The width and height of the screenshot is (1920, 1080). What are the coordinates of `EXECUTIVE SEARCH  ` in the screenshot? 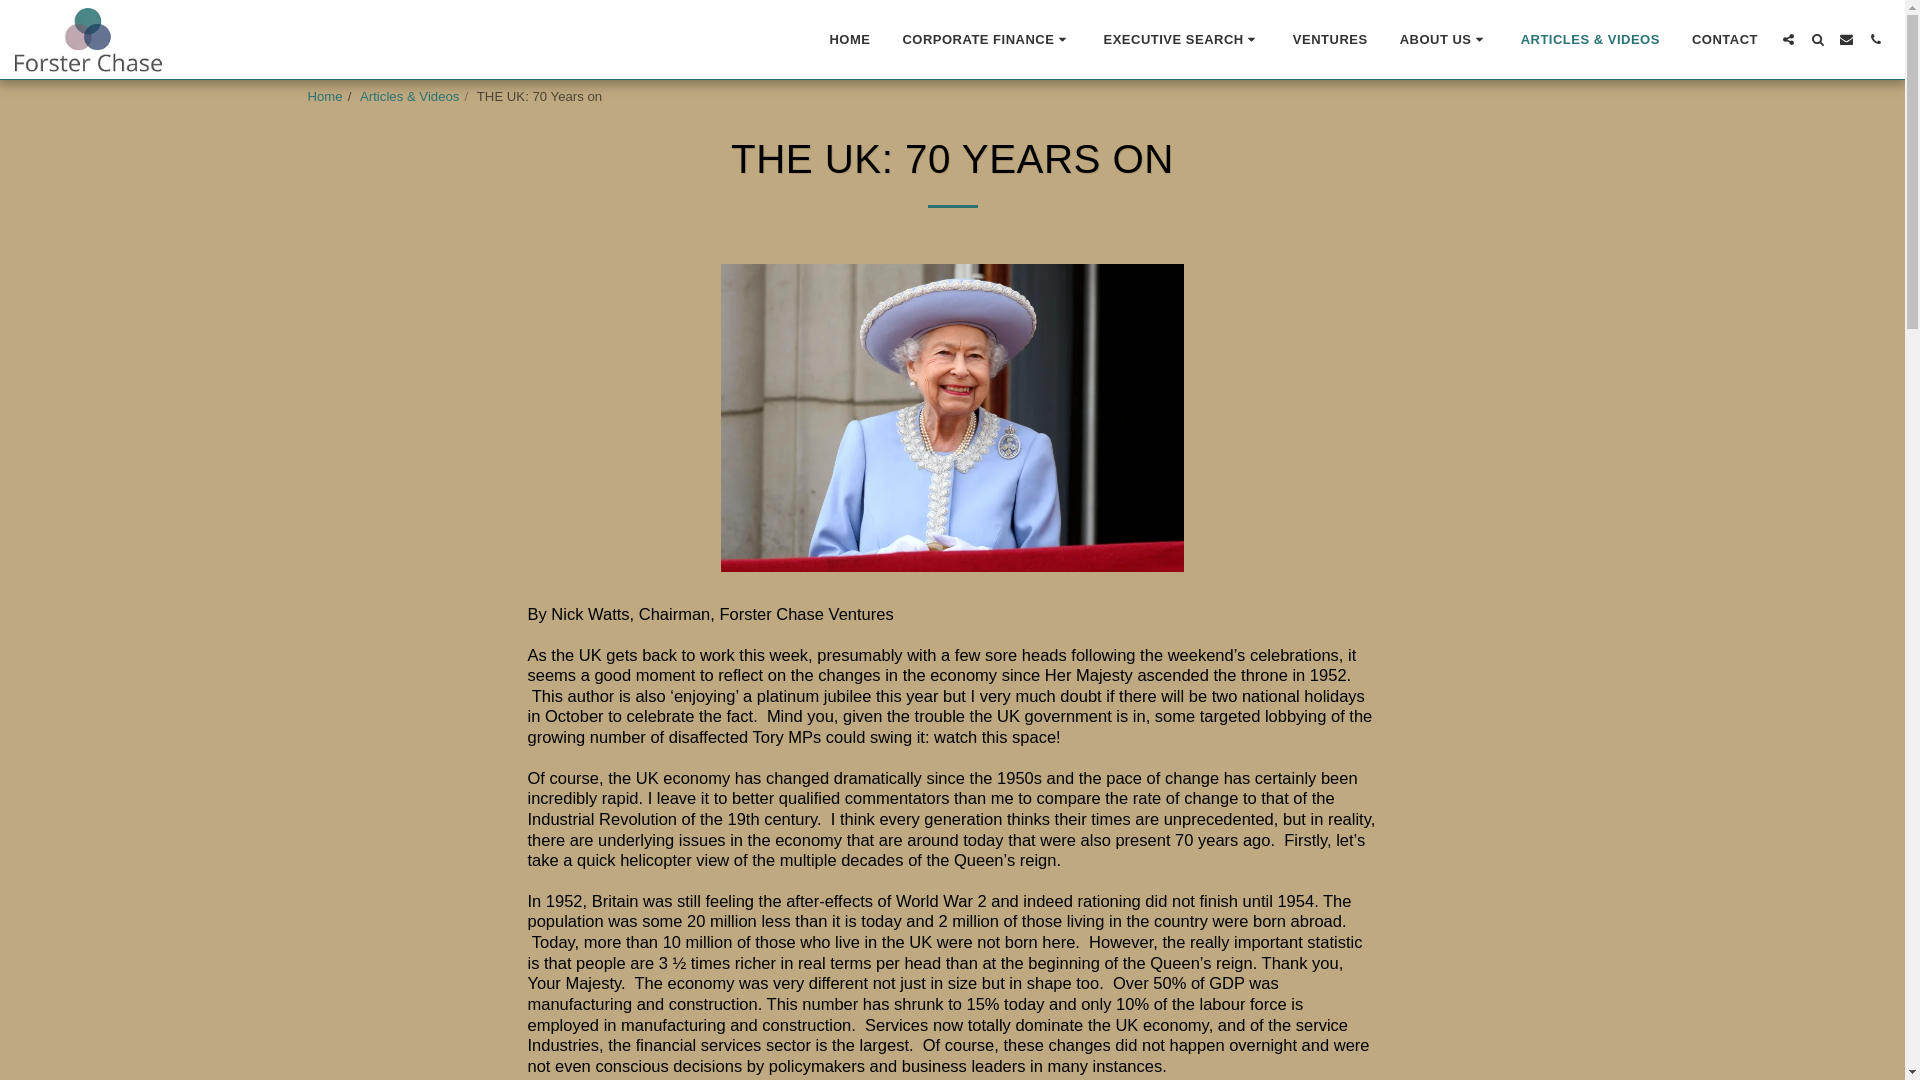 It's located at (1182, 38).